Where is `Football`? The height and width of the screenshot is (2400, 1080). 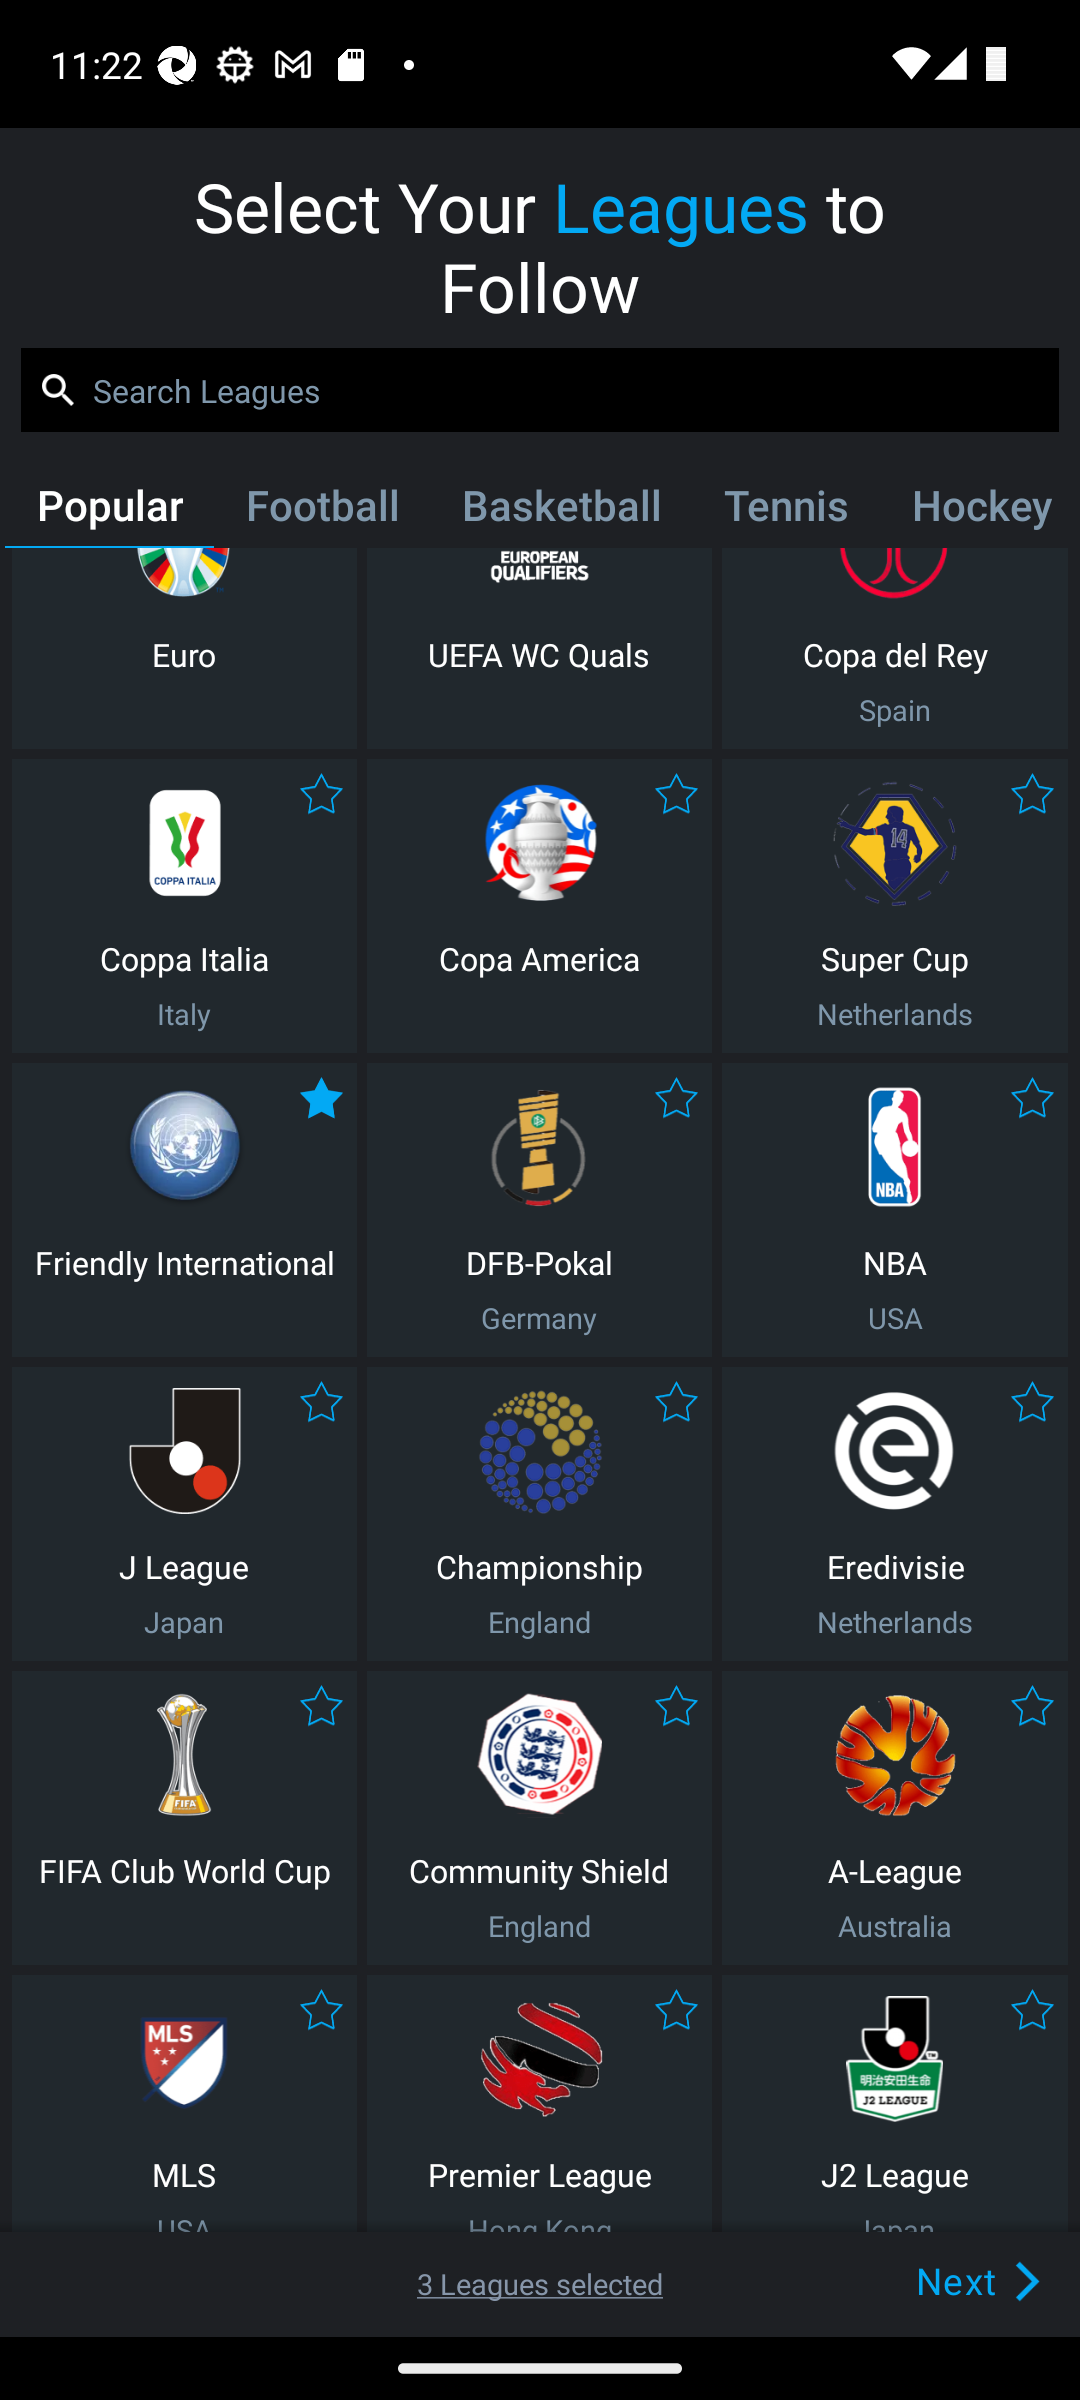 Football is located at coordinates (321, 511).